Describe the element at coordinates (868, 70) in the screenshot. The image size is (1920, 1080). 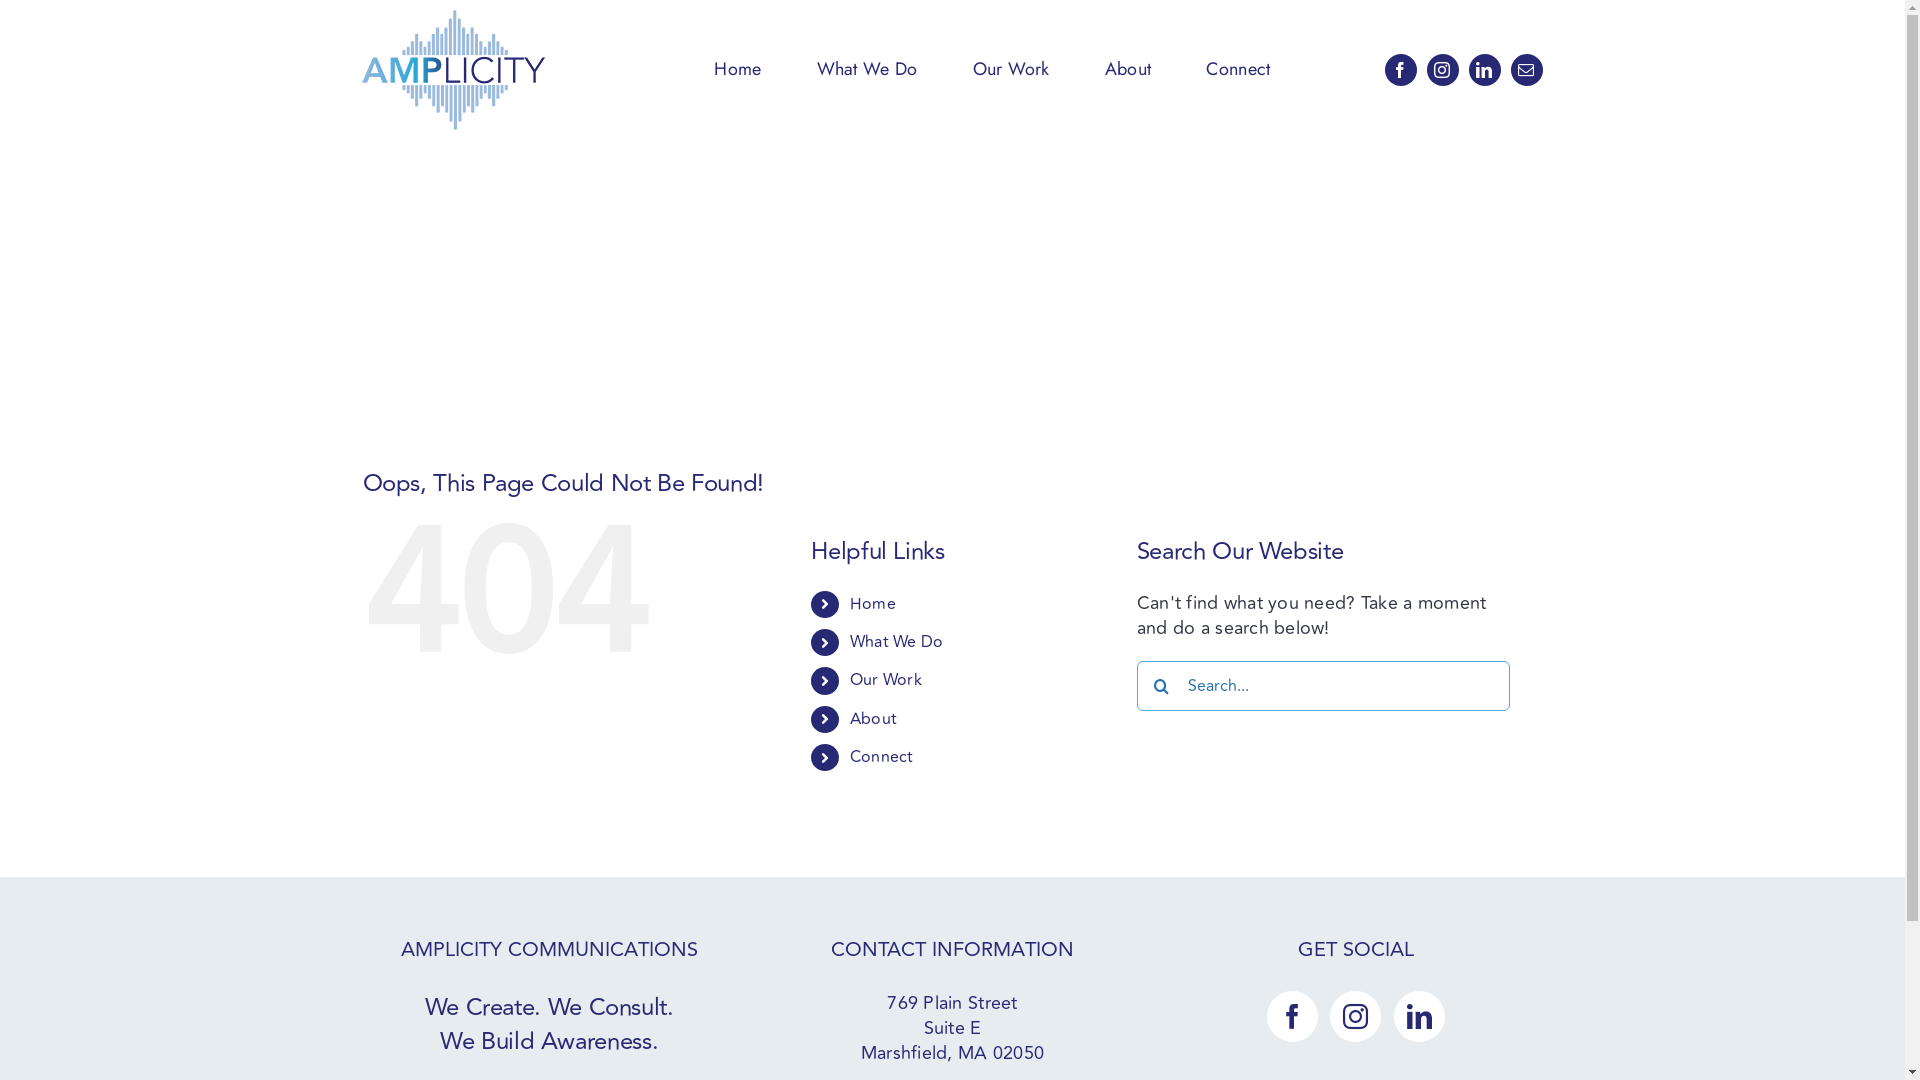
I see `What We Do` at that location.